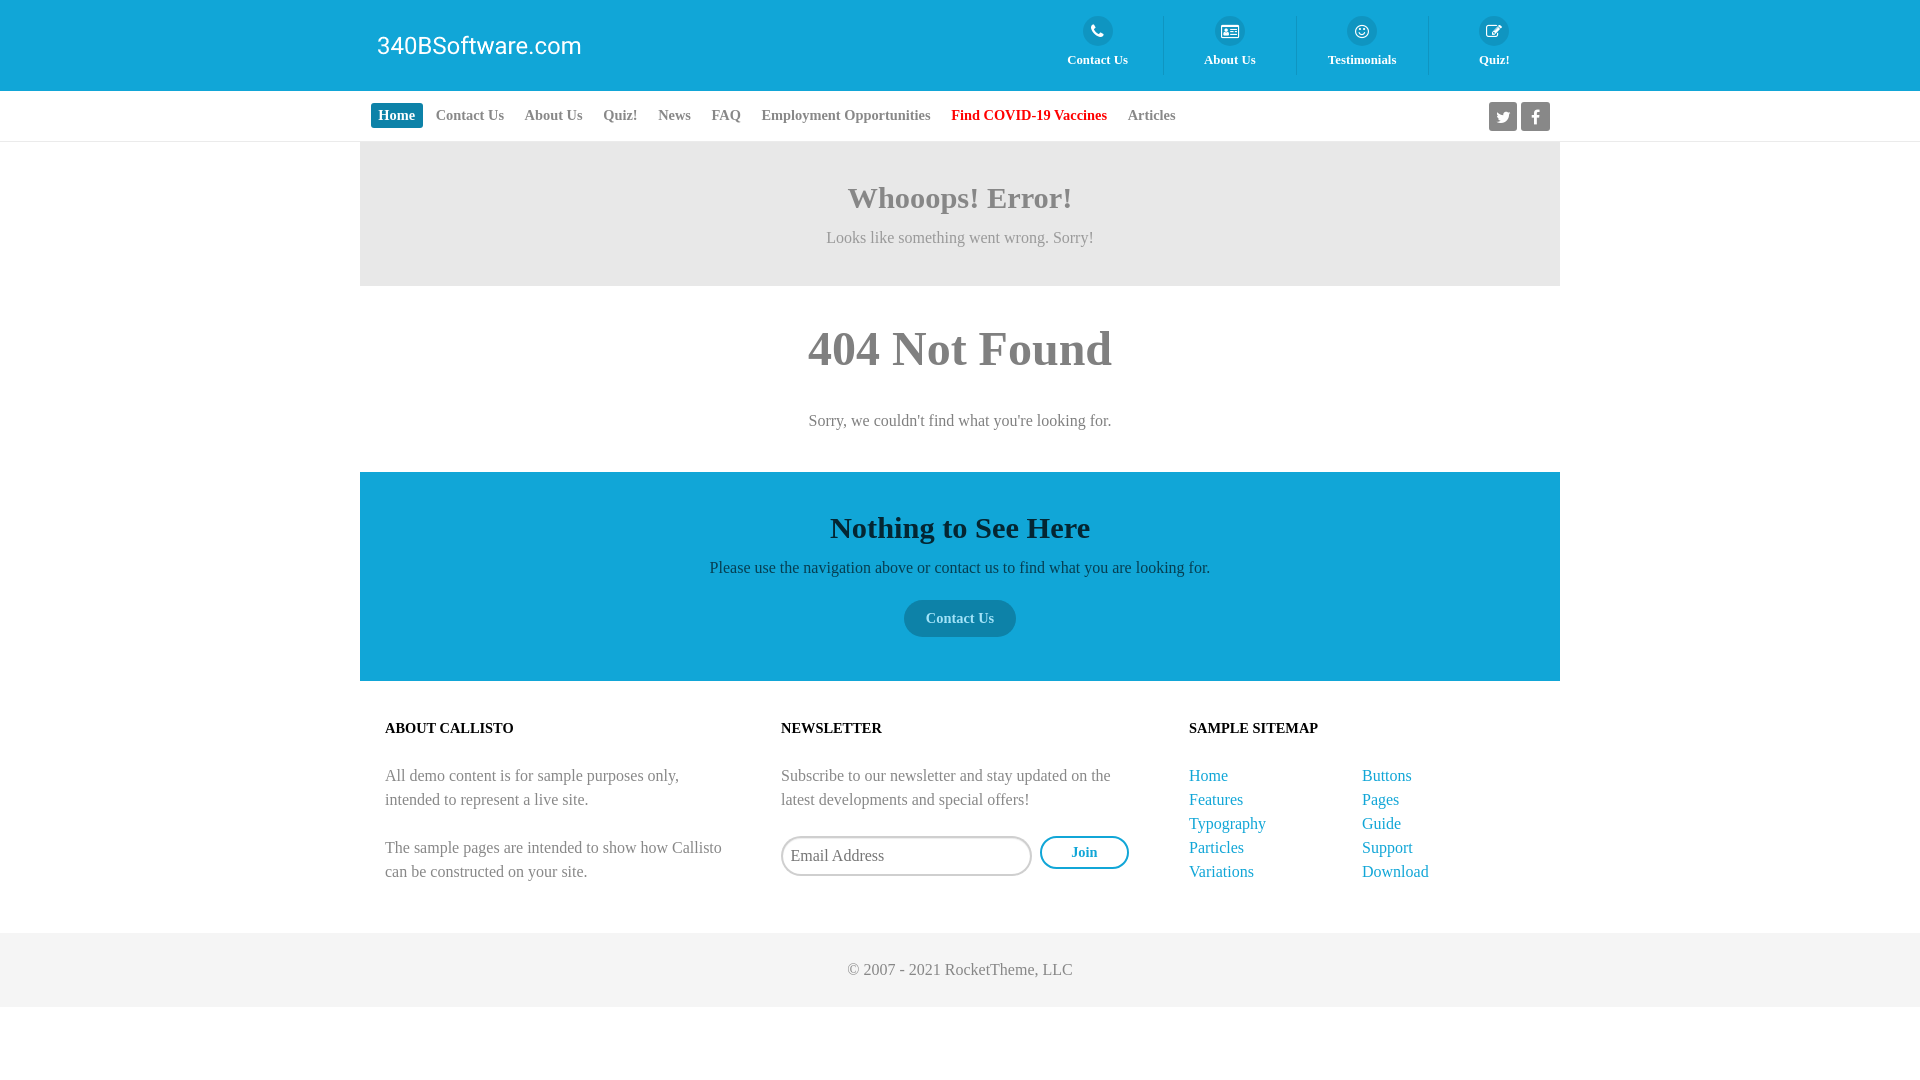  Describe the element at coordinates (1228, 824) in the screenshot. I see `Typography` at that location.